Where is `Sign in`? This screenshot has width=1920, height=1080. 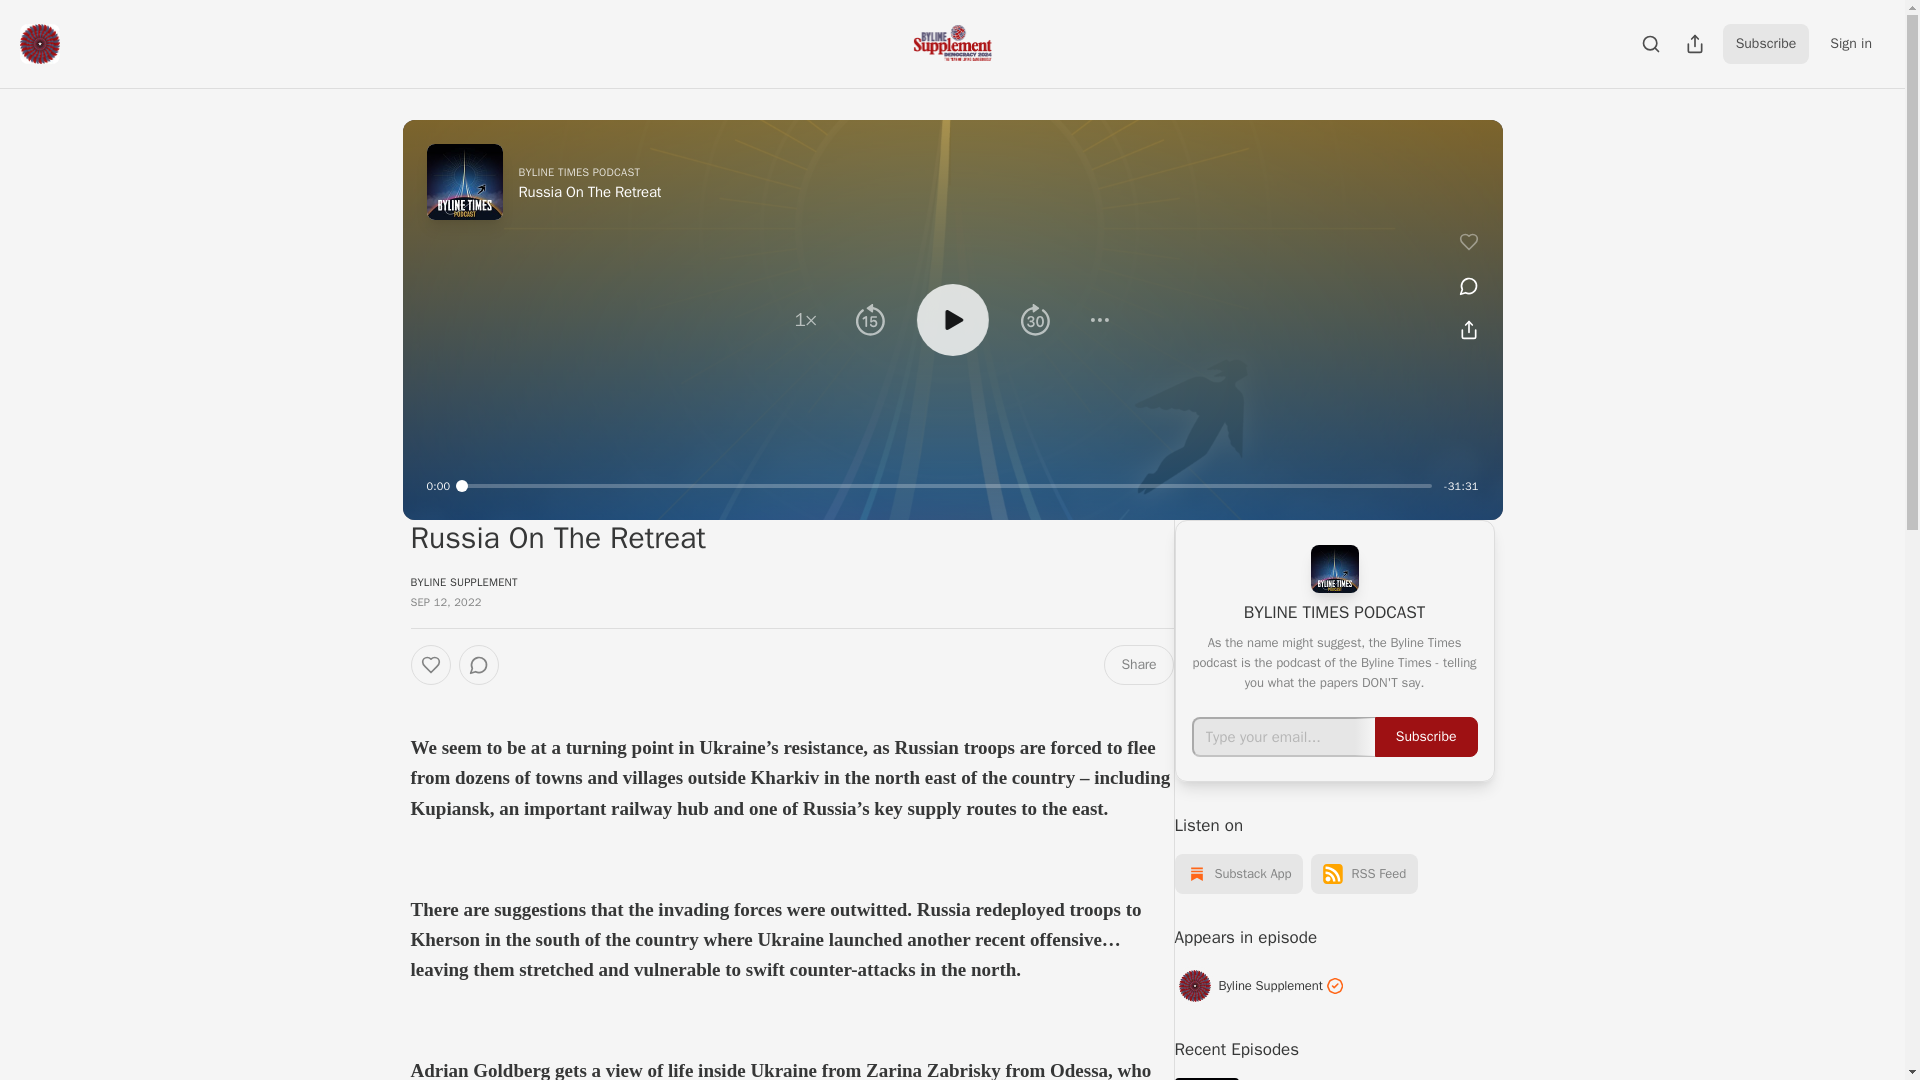 Sign in is located at coordinates (1850, 43).